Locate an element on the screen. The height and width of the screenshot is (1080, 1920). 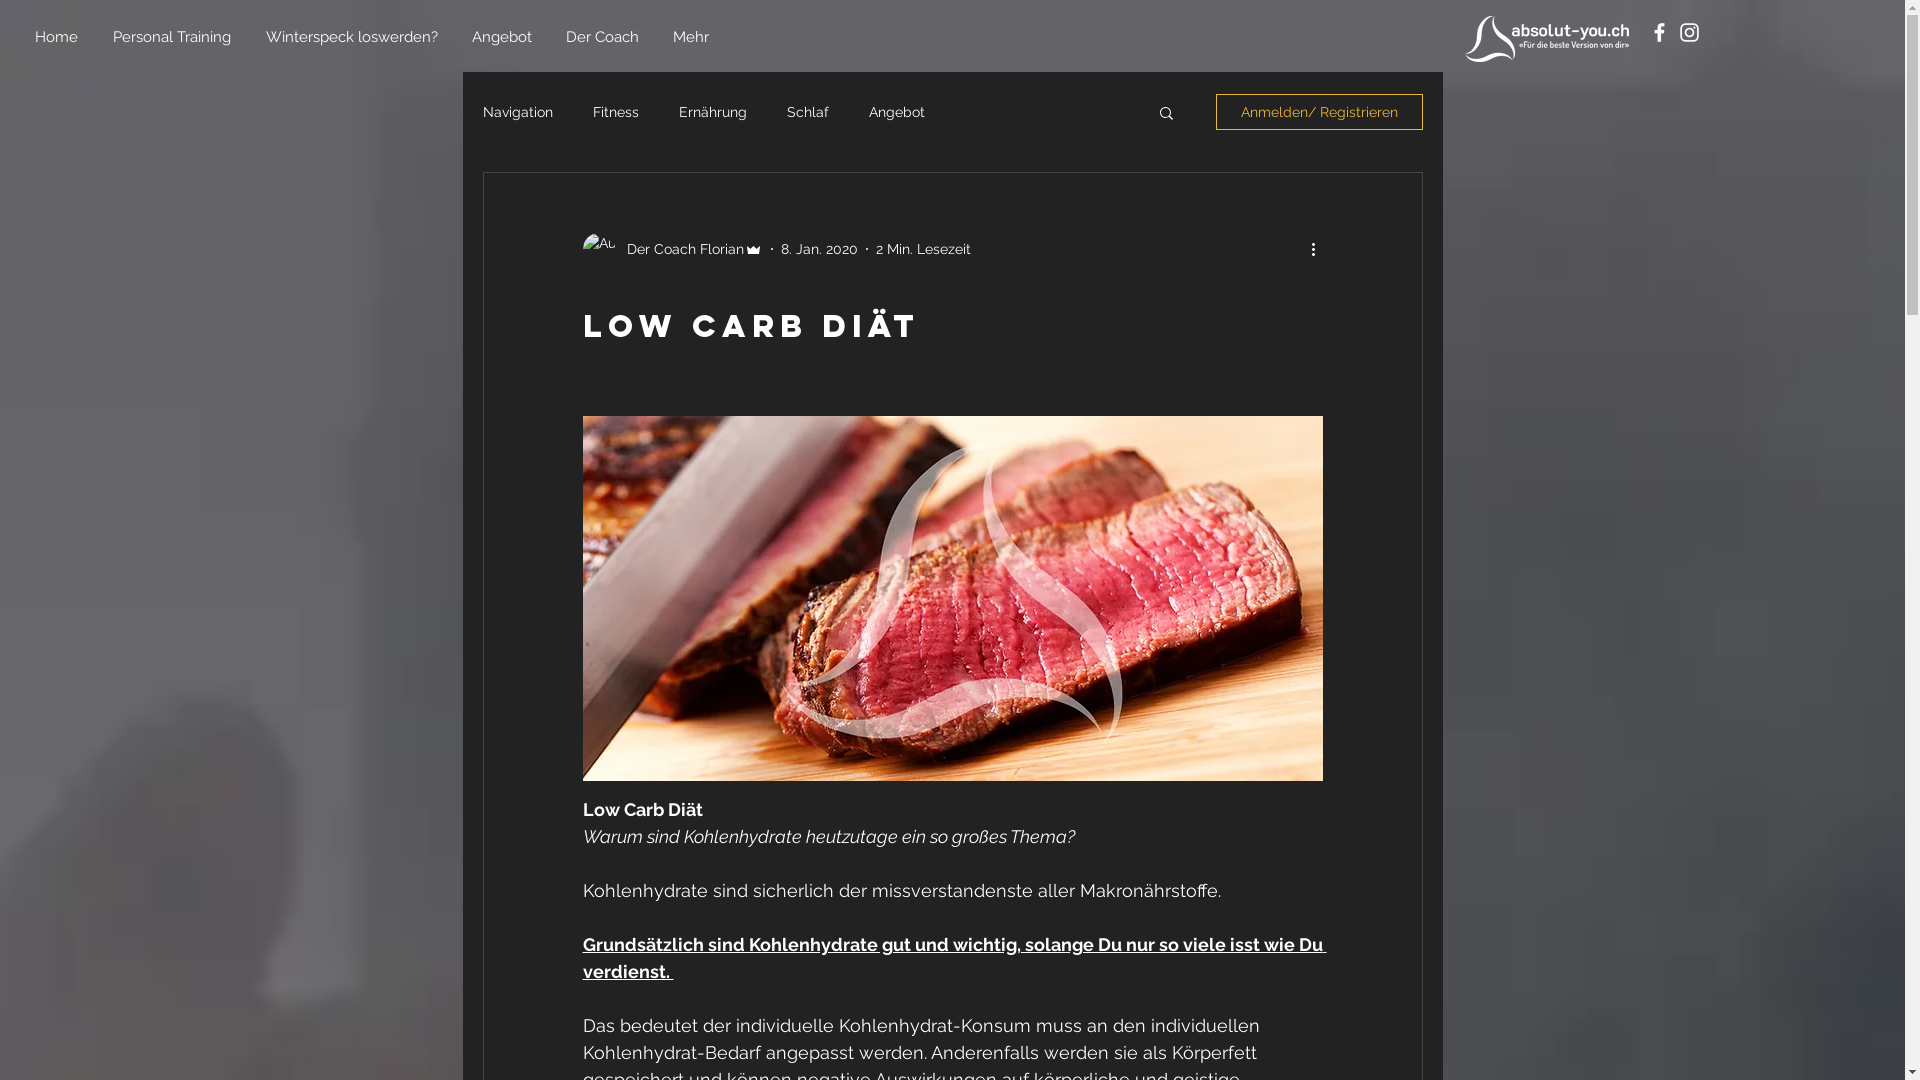
Angebot is located at coordinates (896, 112).